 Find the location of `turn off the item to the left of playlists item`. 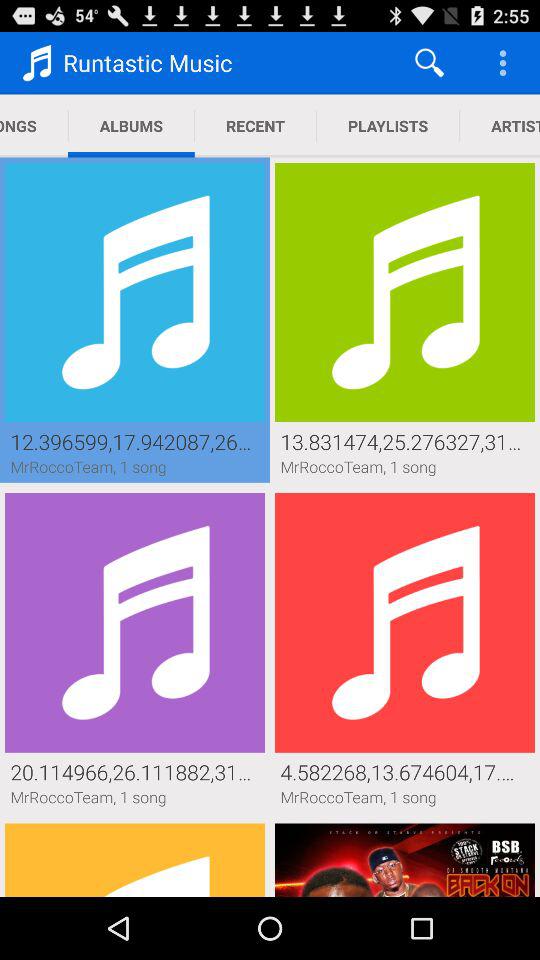

turn off the item to the left of playlists item is located at coordinates (255, 126).